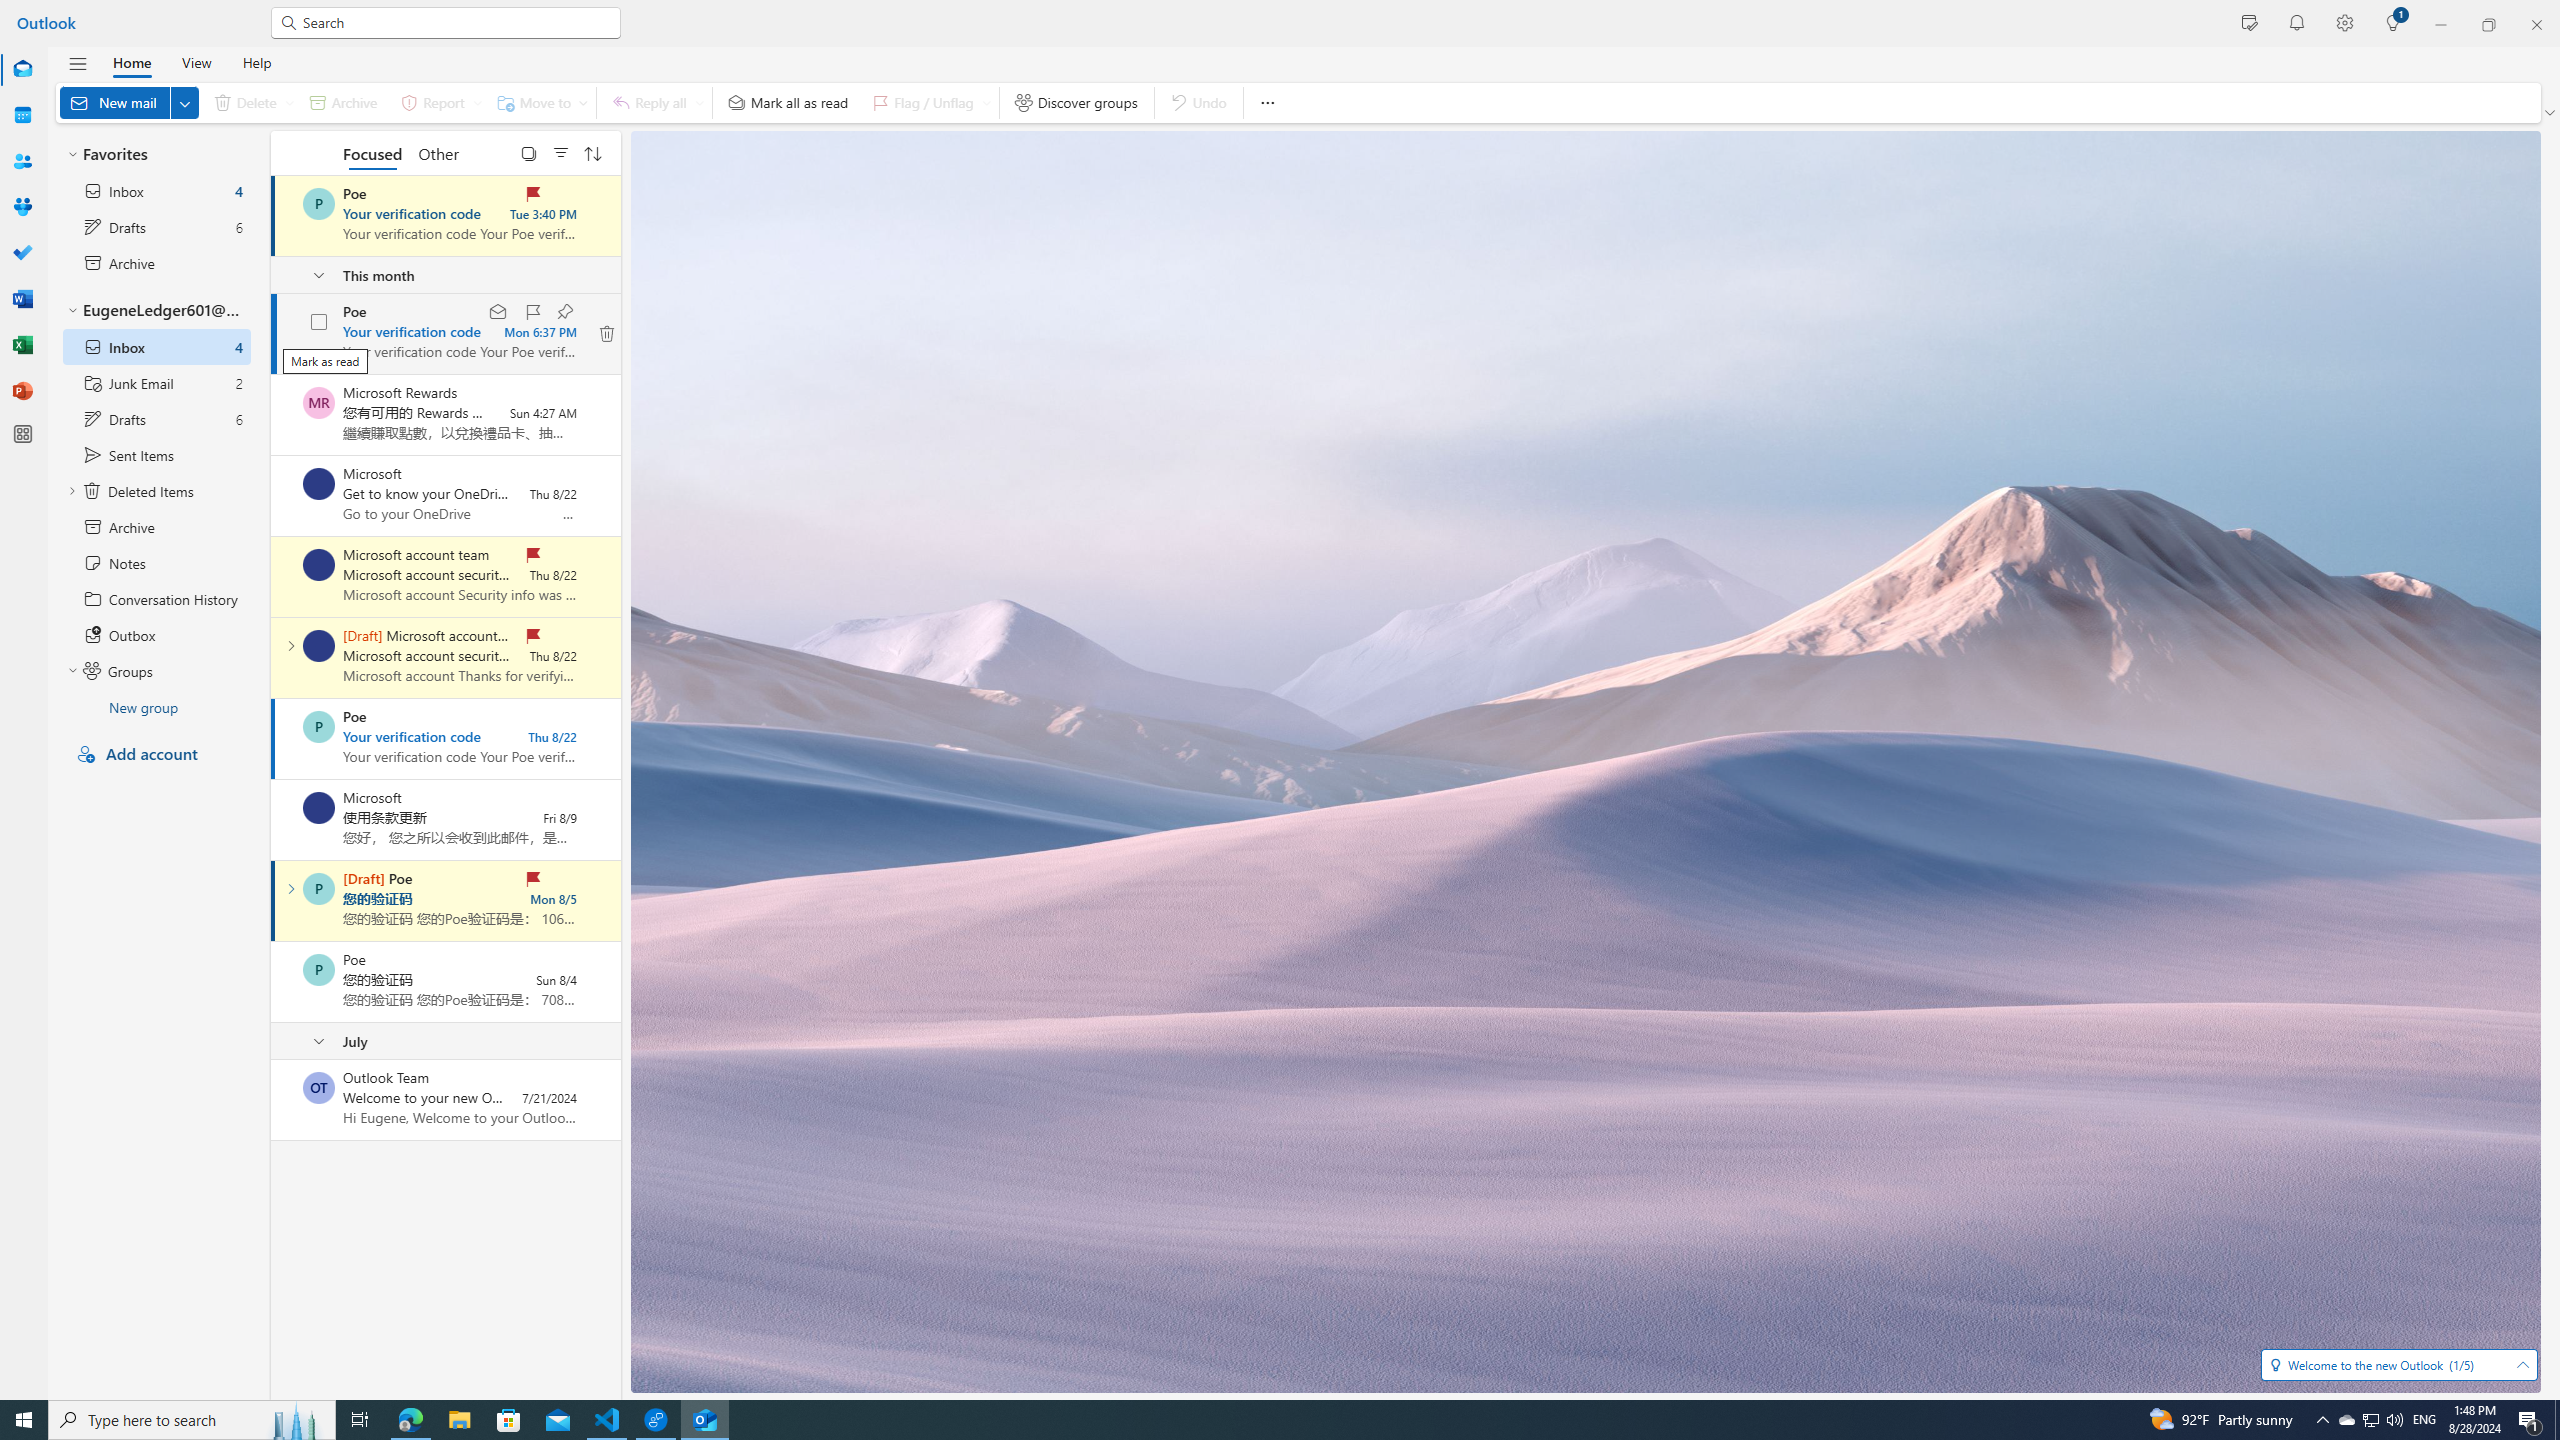  What do you see at coordinates (184, 102) in the screenshot?
I see `Expand to see more New options` at bounding box center [184, 102].